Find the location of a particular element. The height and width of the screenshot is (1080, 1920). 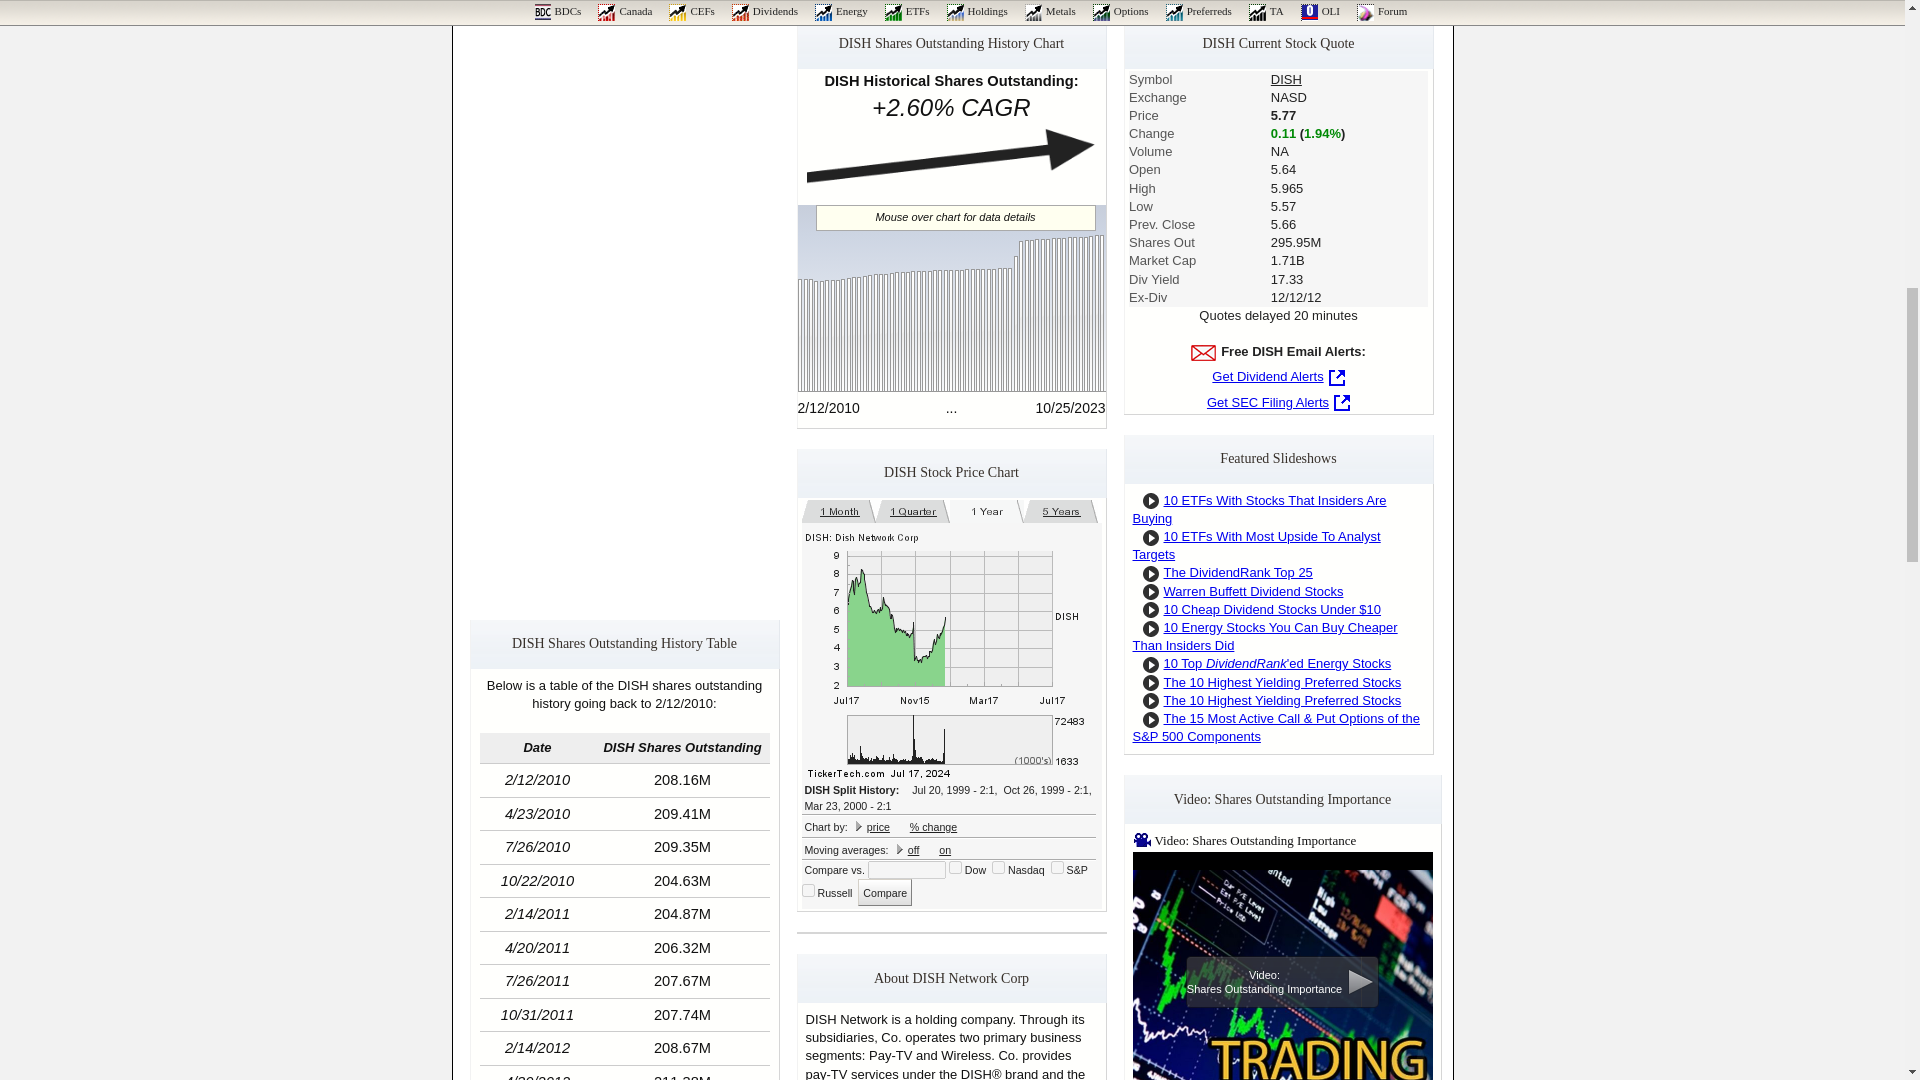

10 ETFs With Stocks That Insiders Are Buying is located at coordinates (1259, 508).